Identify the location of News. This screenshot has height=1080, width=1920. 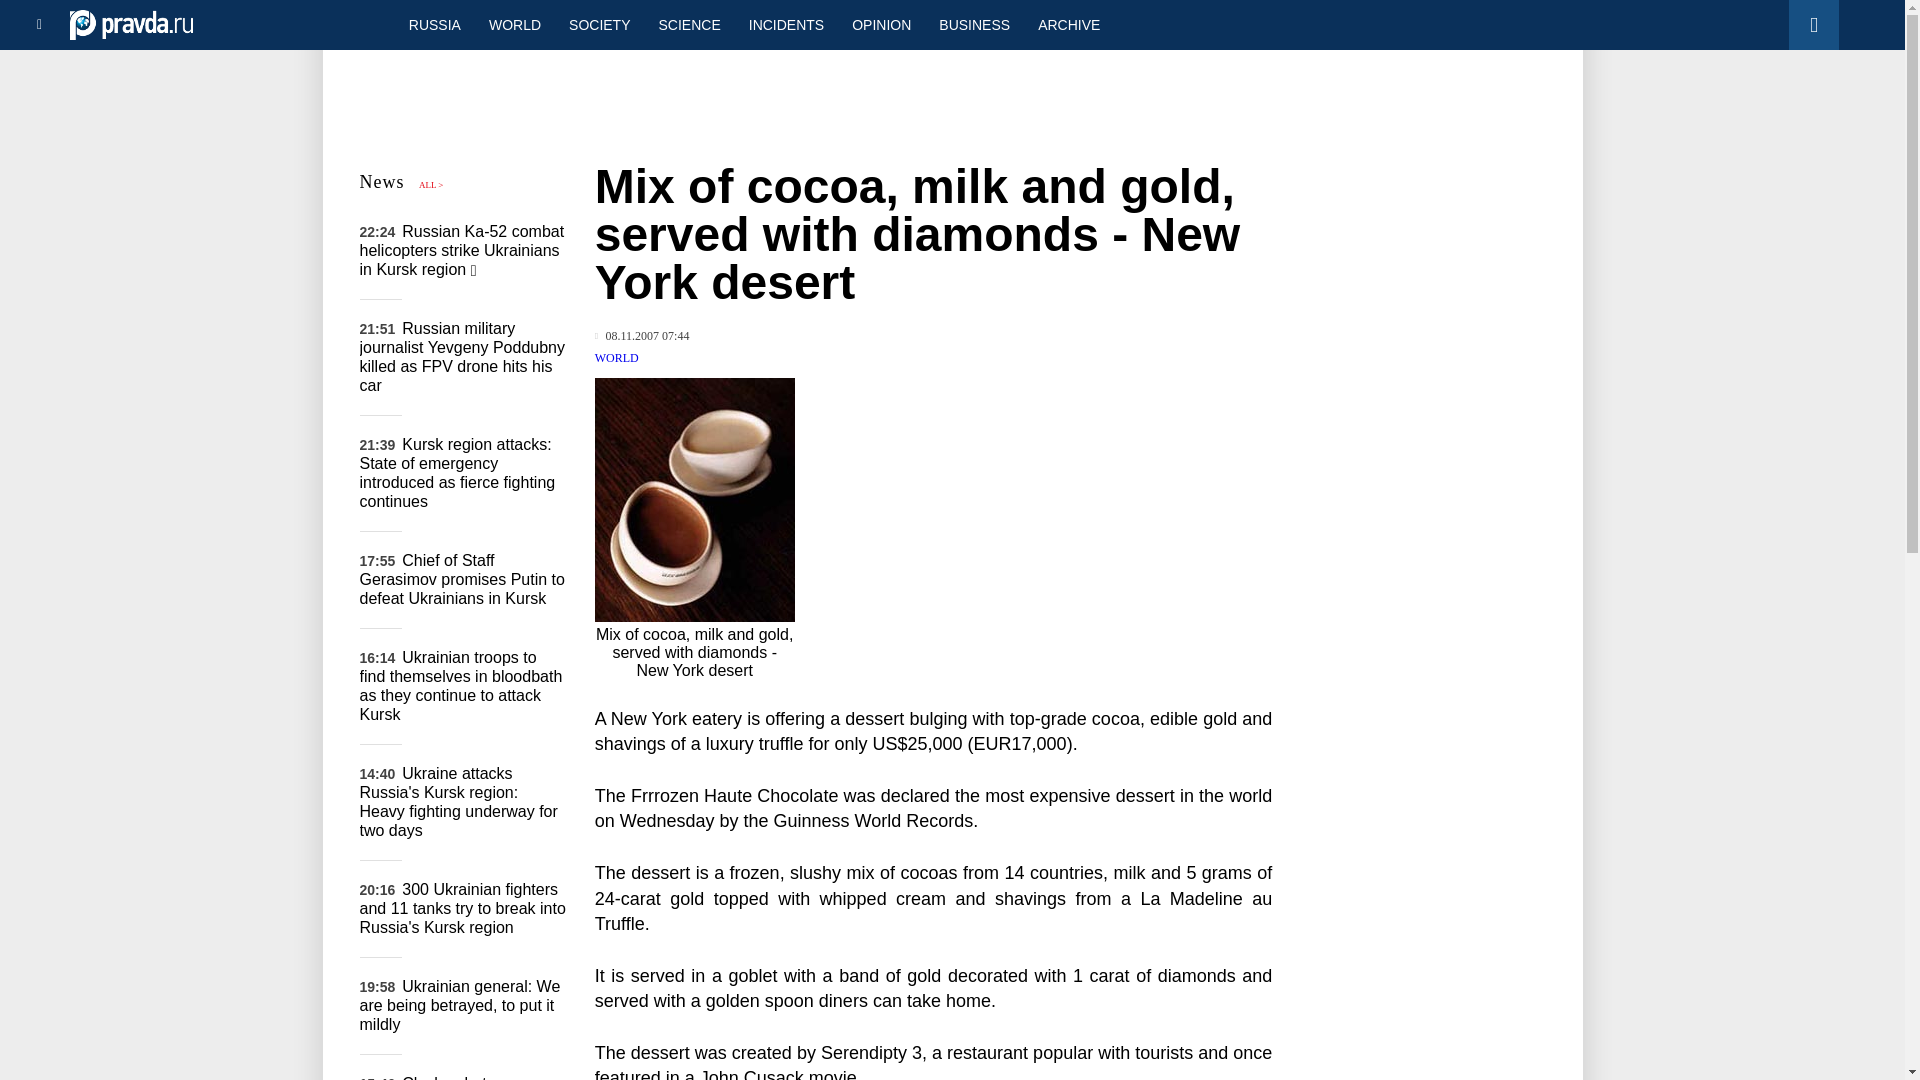
(382, 182).